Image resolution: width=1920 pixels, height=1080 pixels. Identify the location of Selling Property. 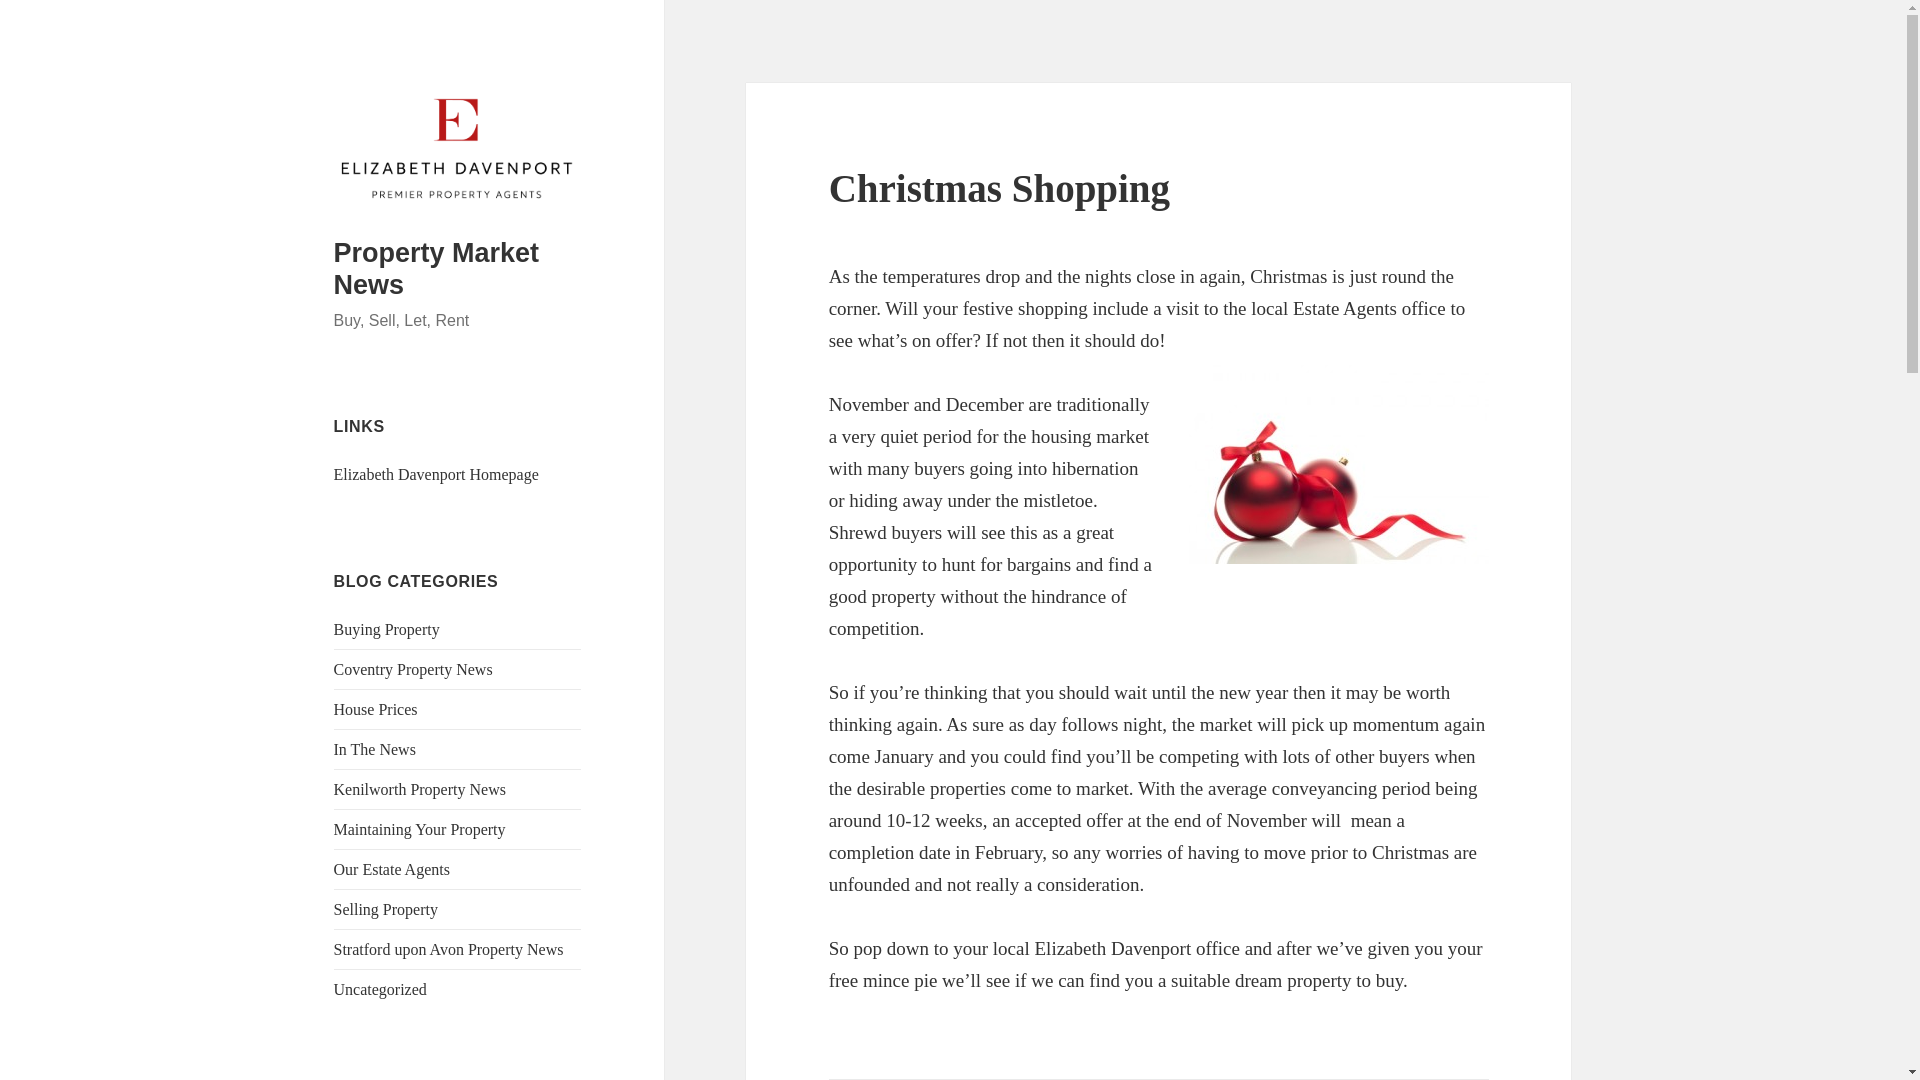
(386, 909).